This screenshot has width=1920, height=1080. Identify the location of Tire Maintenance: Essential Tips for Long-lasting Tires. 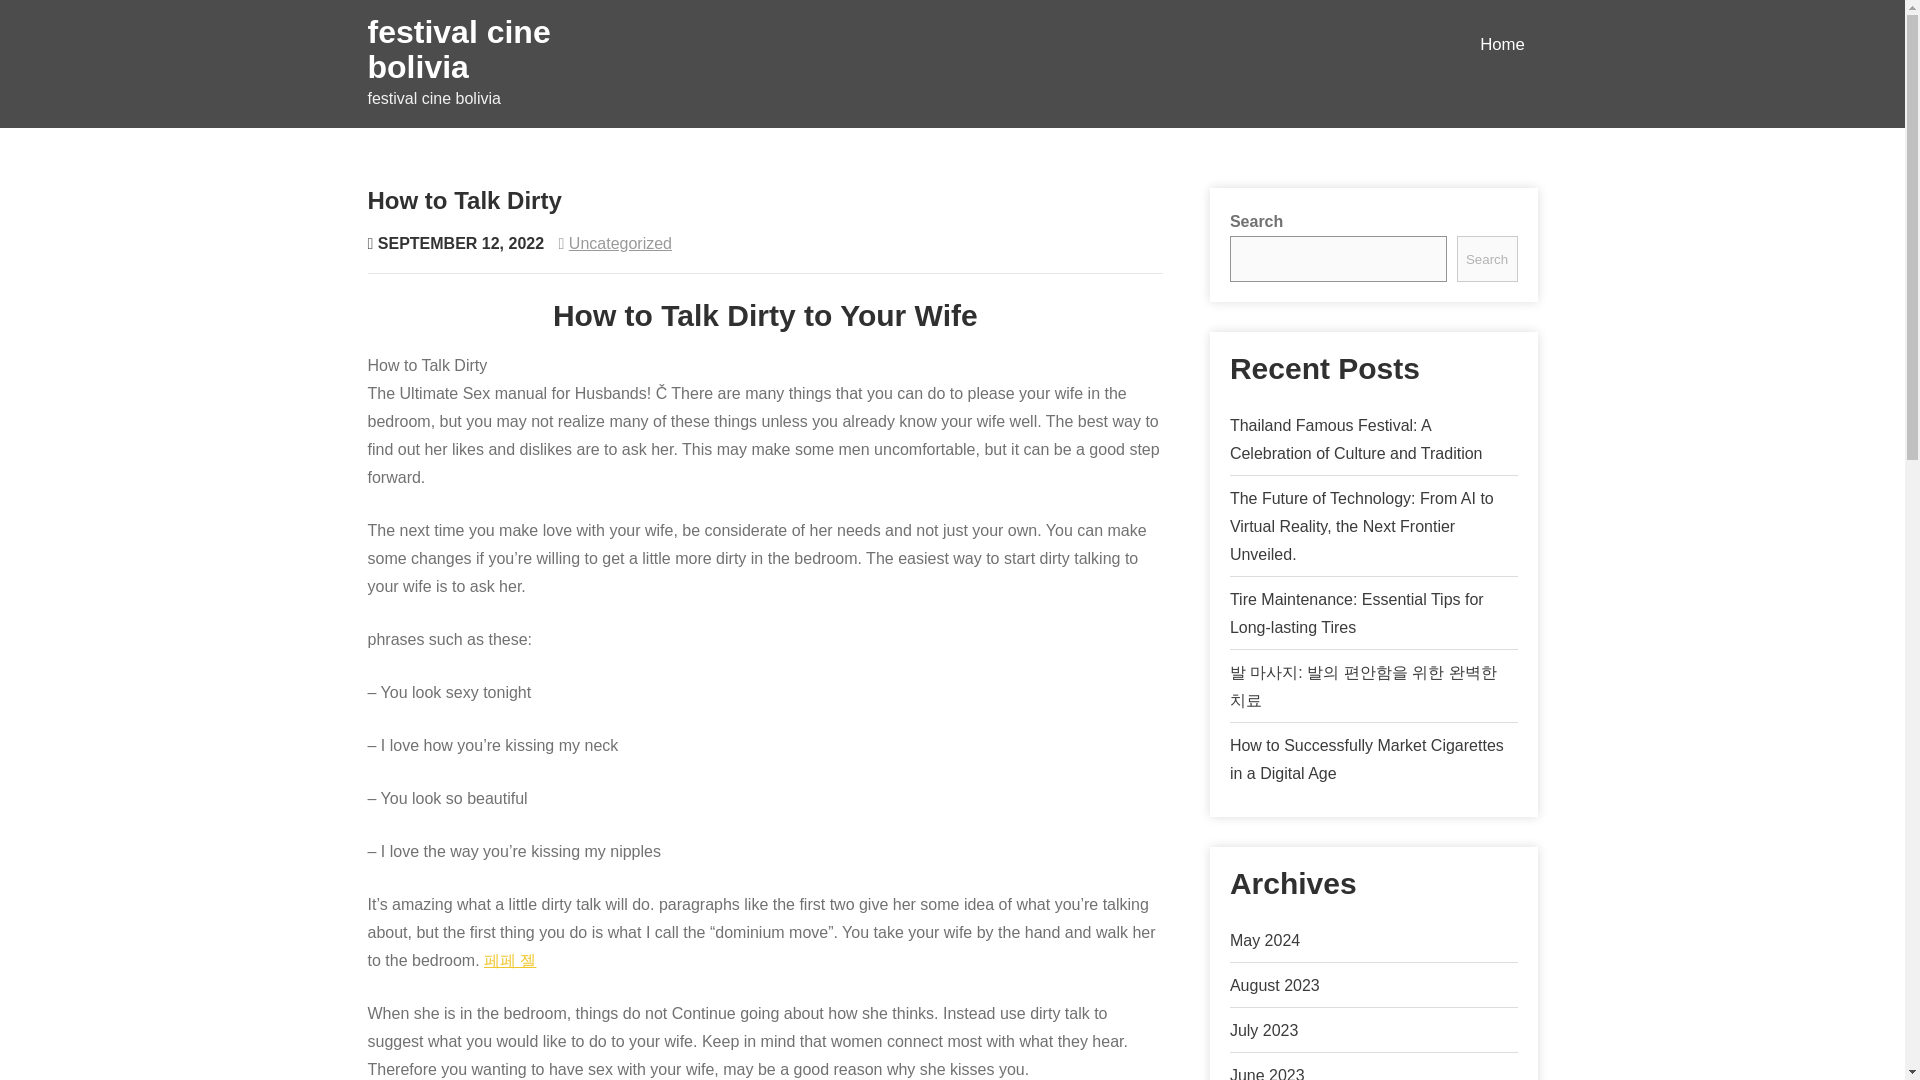
(1357, 613).